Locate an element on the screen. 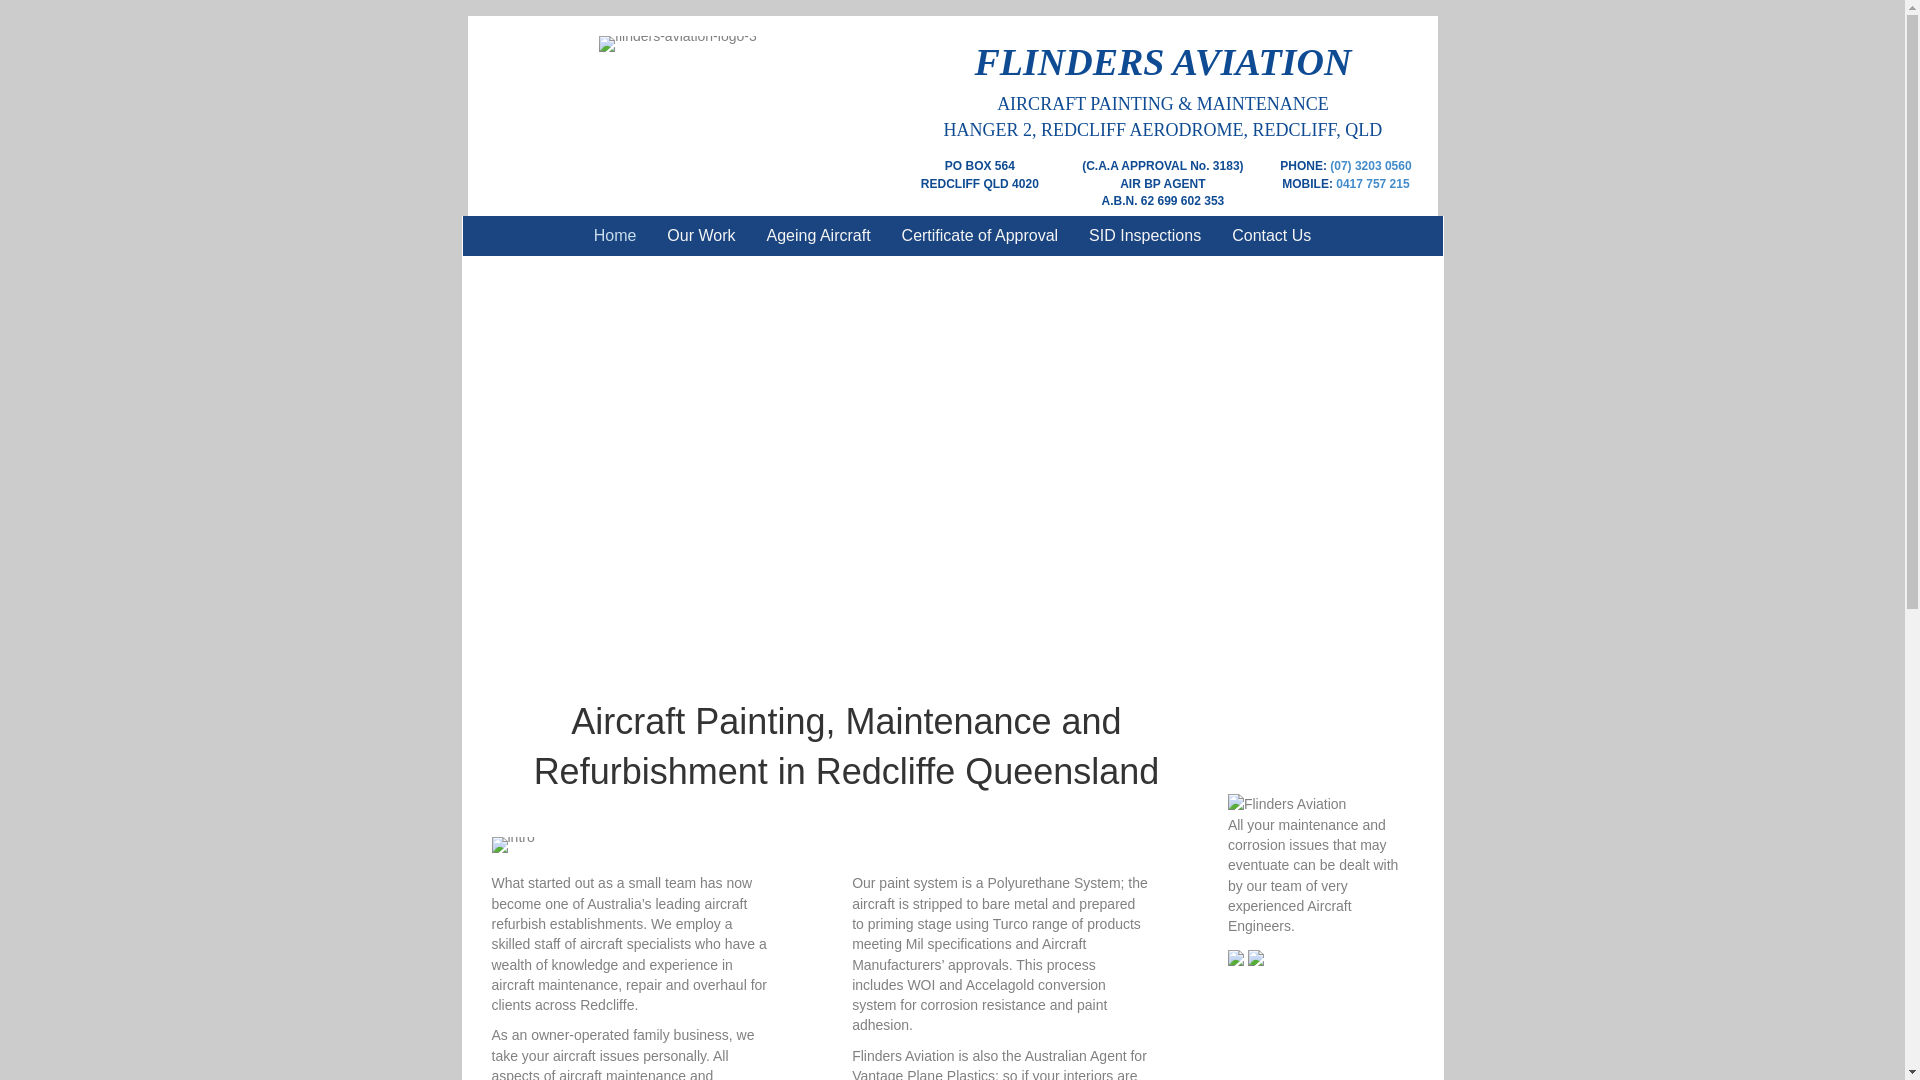  Our Work is located at coordinates (701, 236).